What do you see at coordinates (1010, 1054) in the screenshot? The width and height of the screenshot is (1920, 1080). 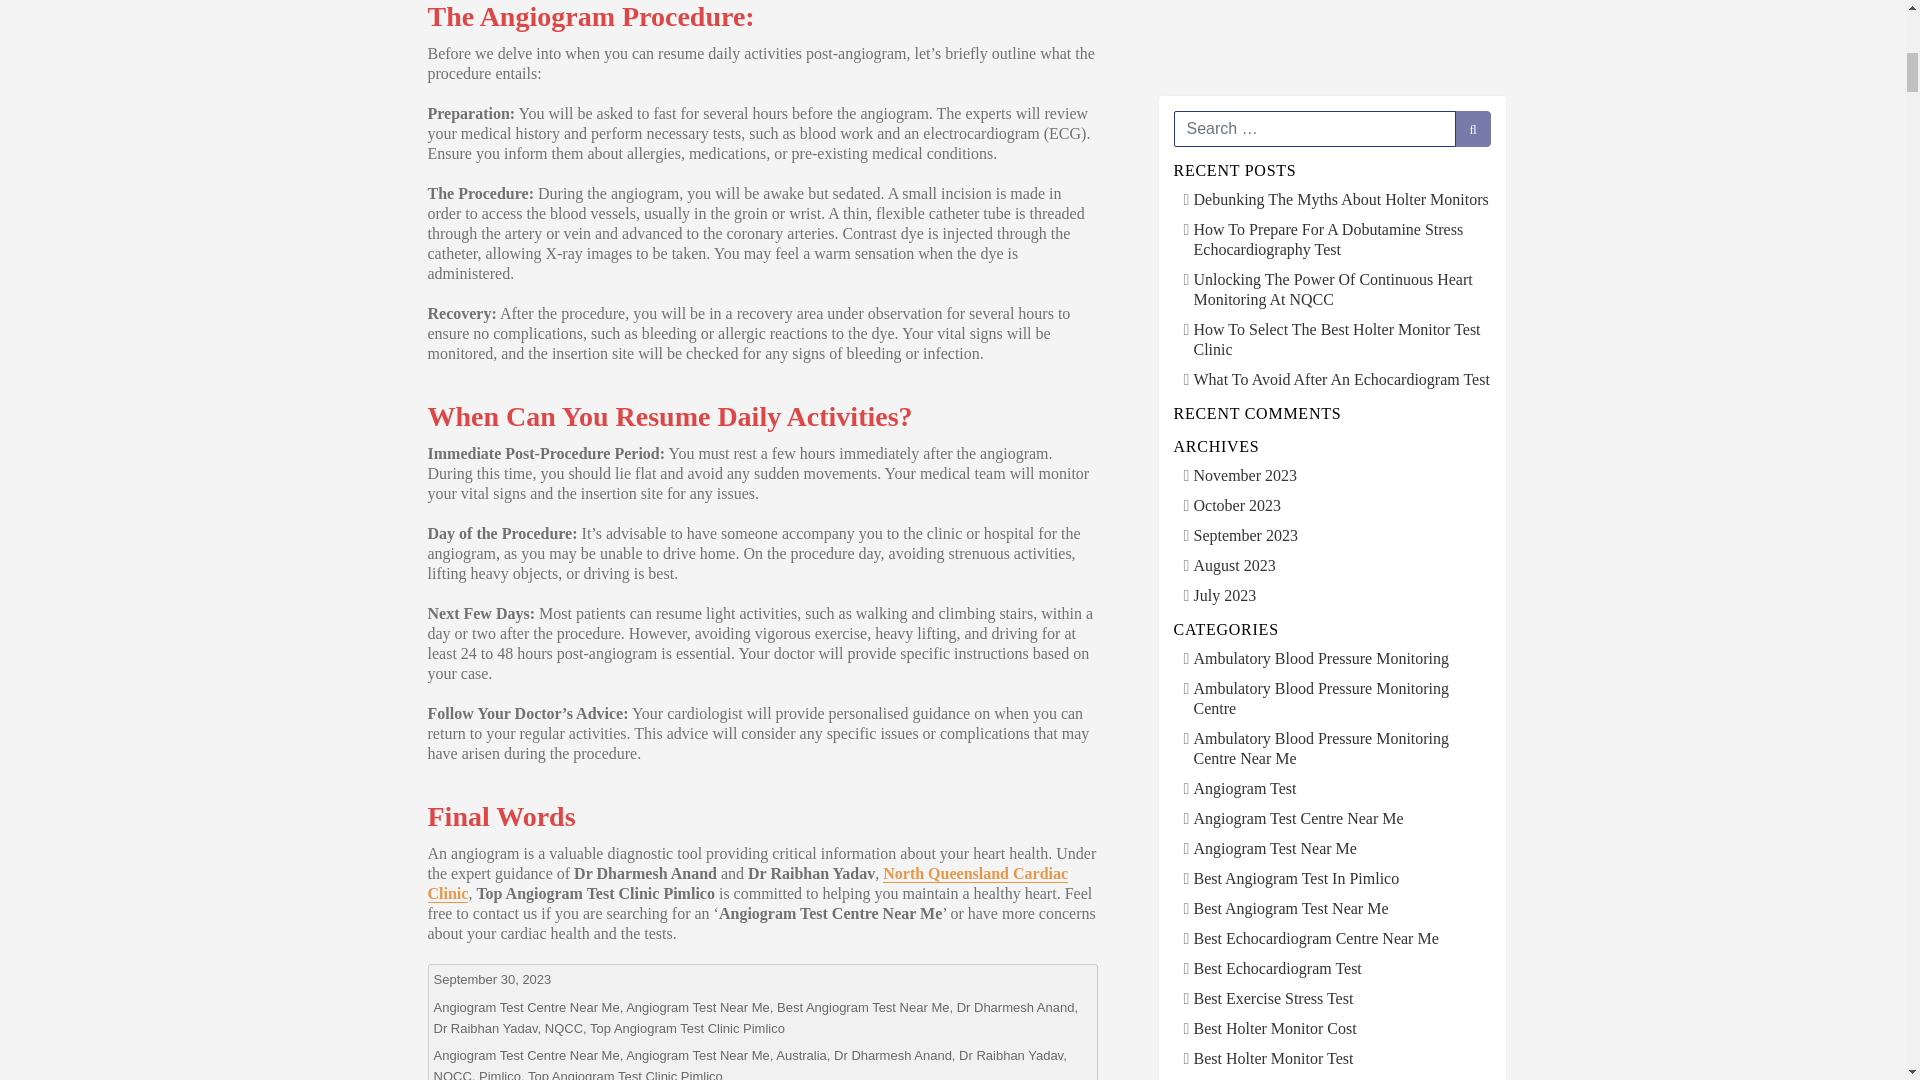 I see `Dr Raibhan Yadav` at bounding box center [1010, 1054].